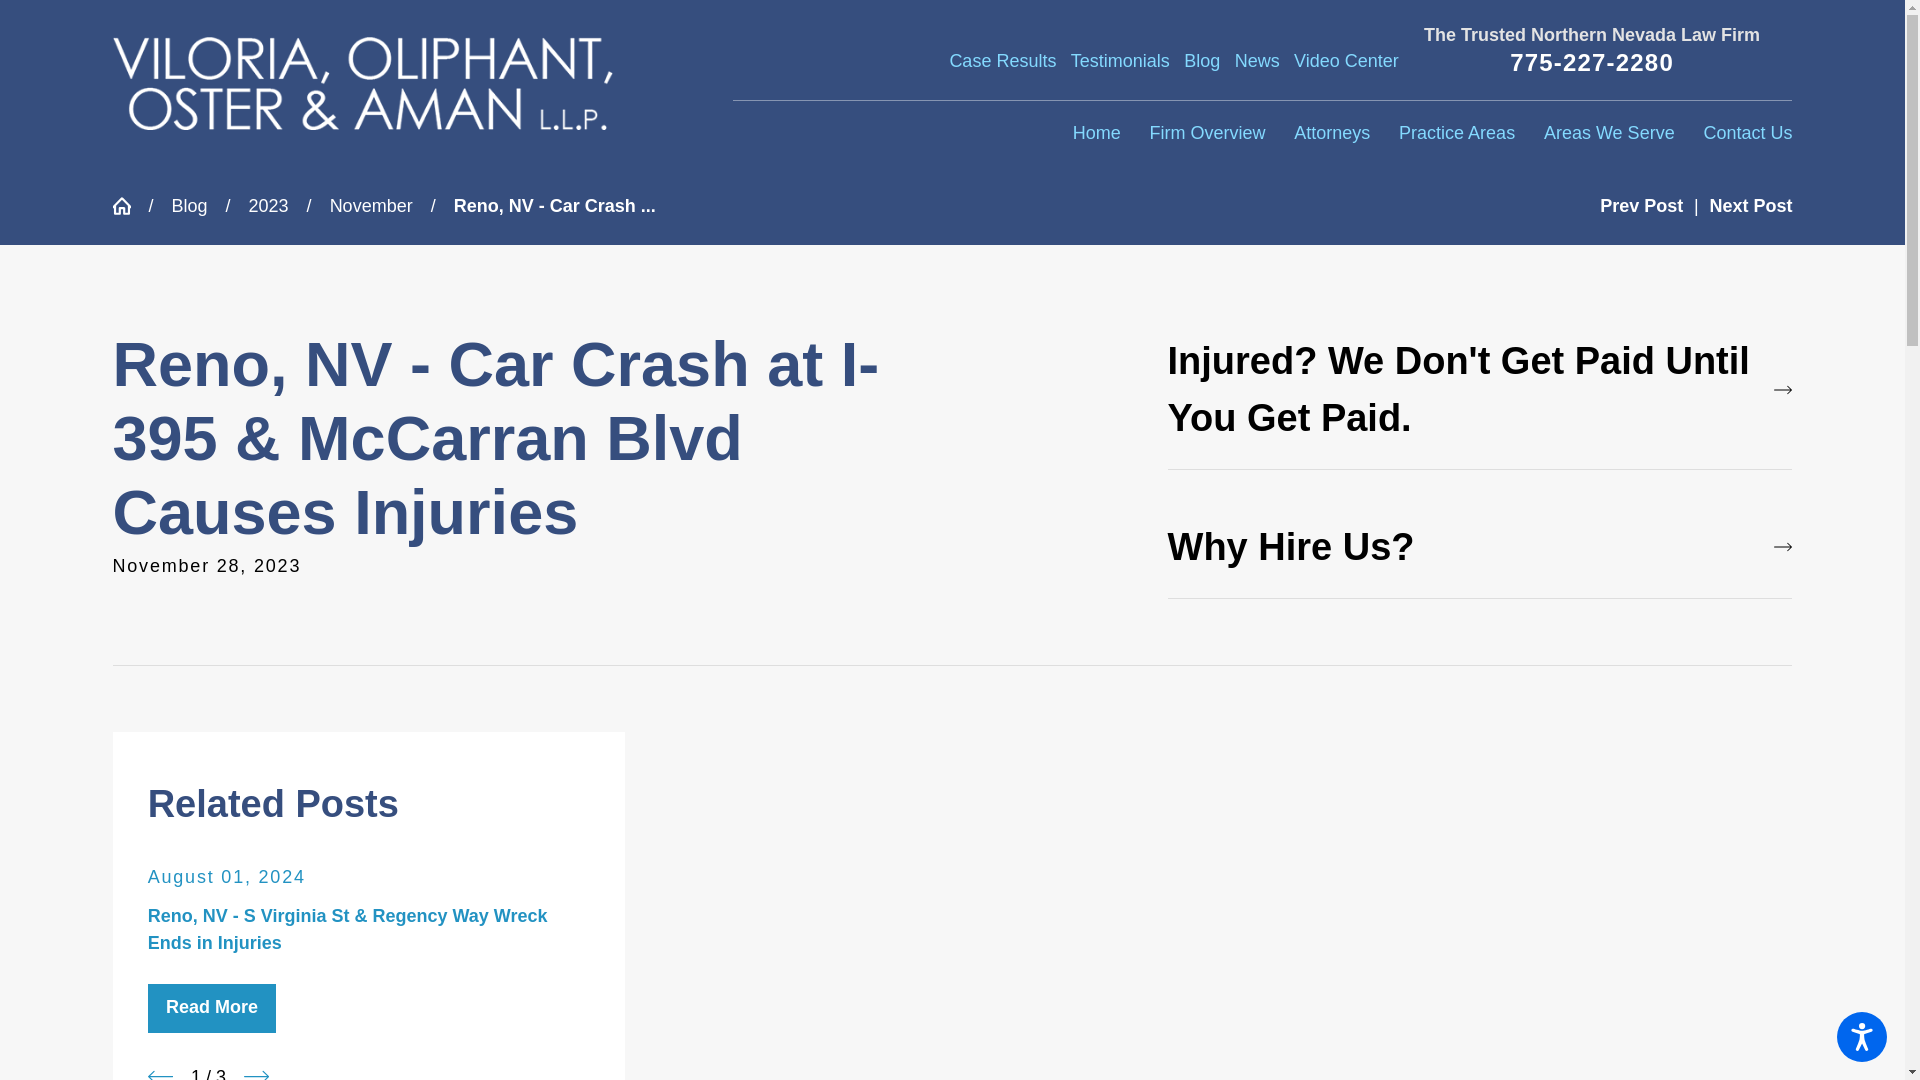  What do you see at coordinates (1332, 134) in the screenshot?
I see `Attorneys` at bounding box center [1332, 134].